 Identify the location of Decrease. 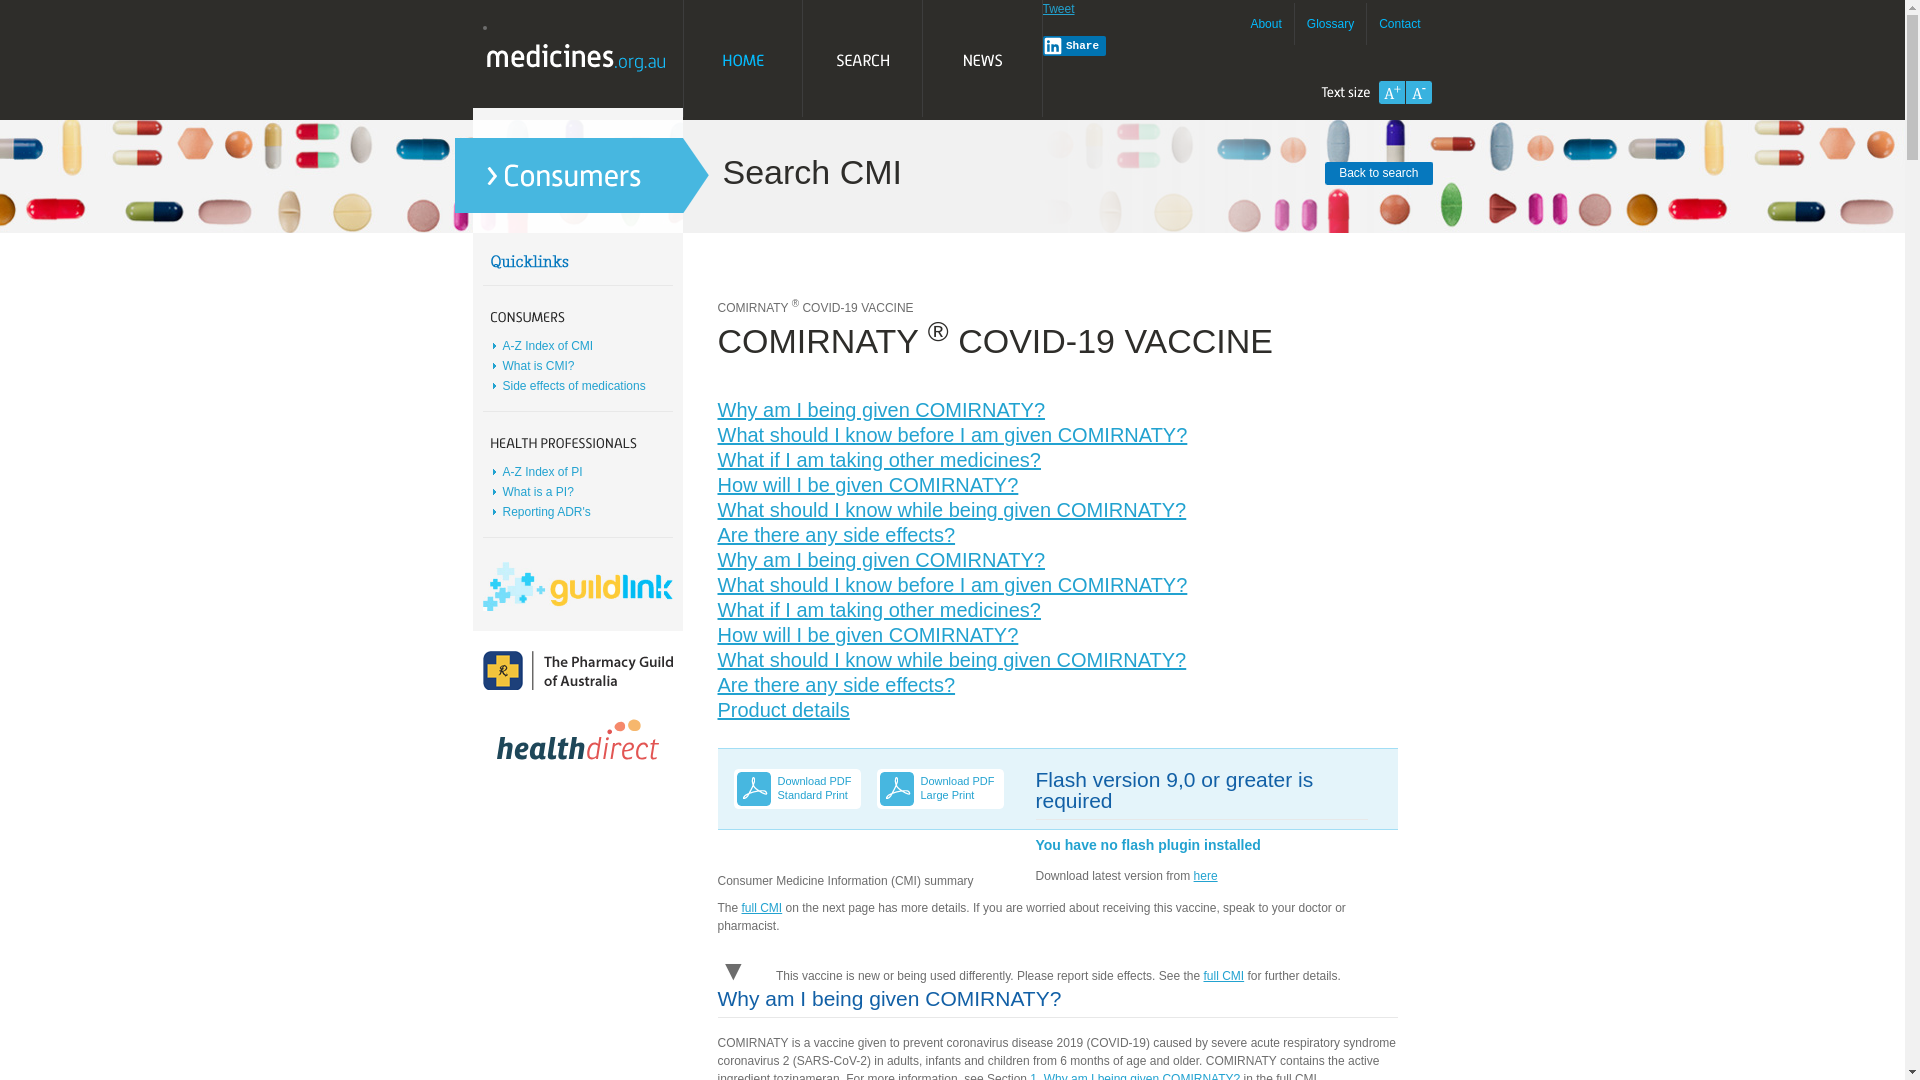
(1419, 92).